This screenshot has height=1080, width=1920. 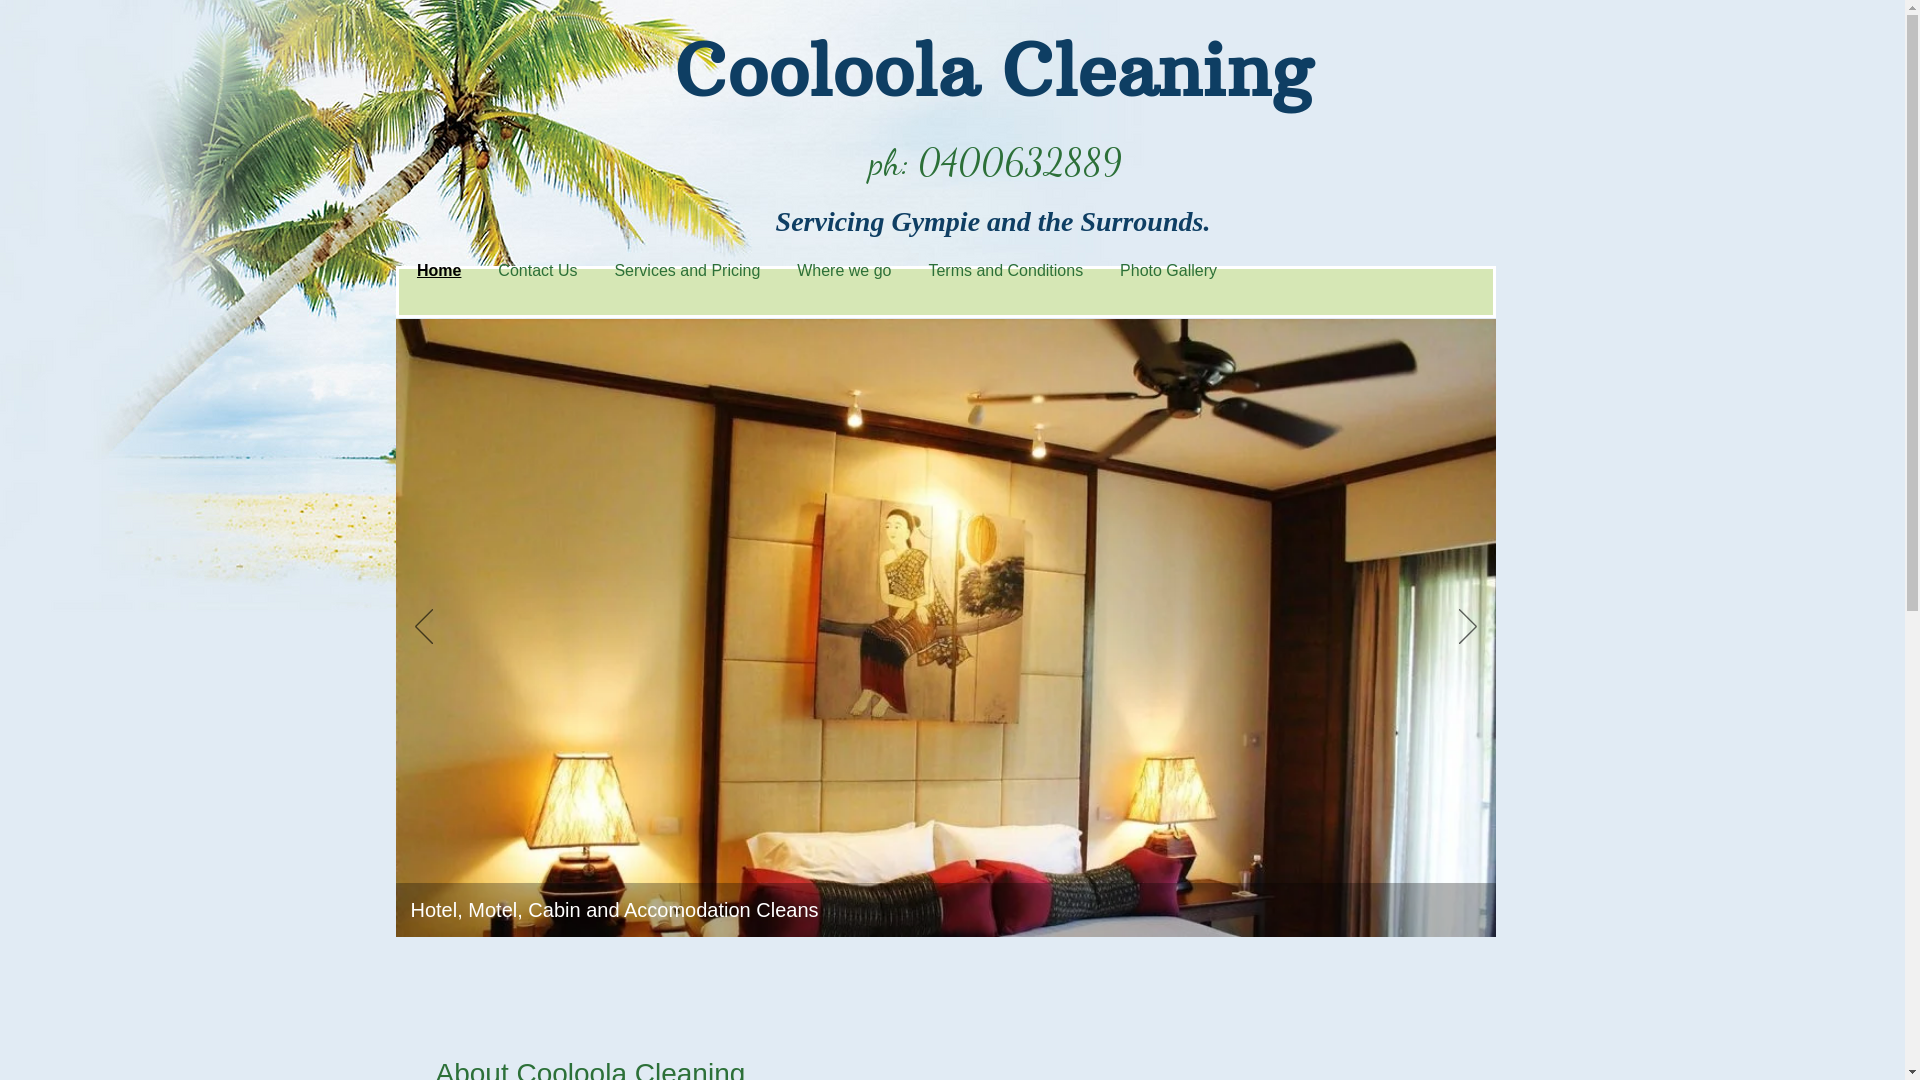 I want to click on Services and Pricing, so click(x=688, y=271).